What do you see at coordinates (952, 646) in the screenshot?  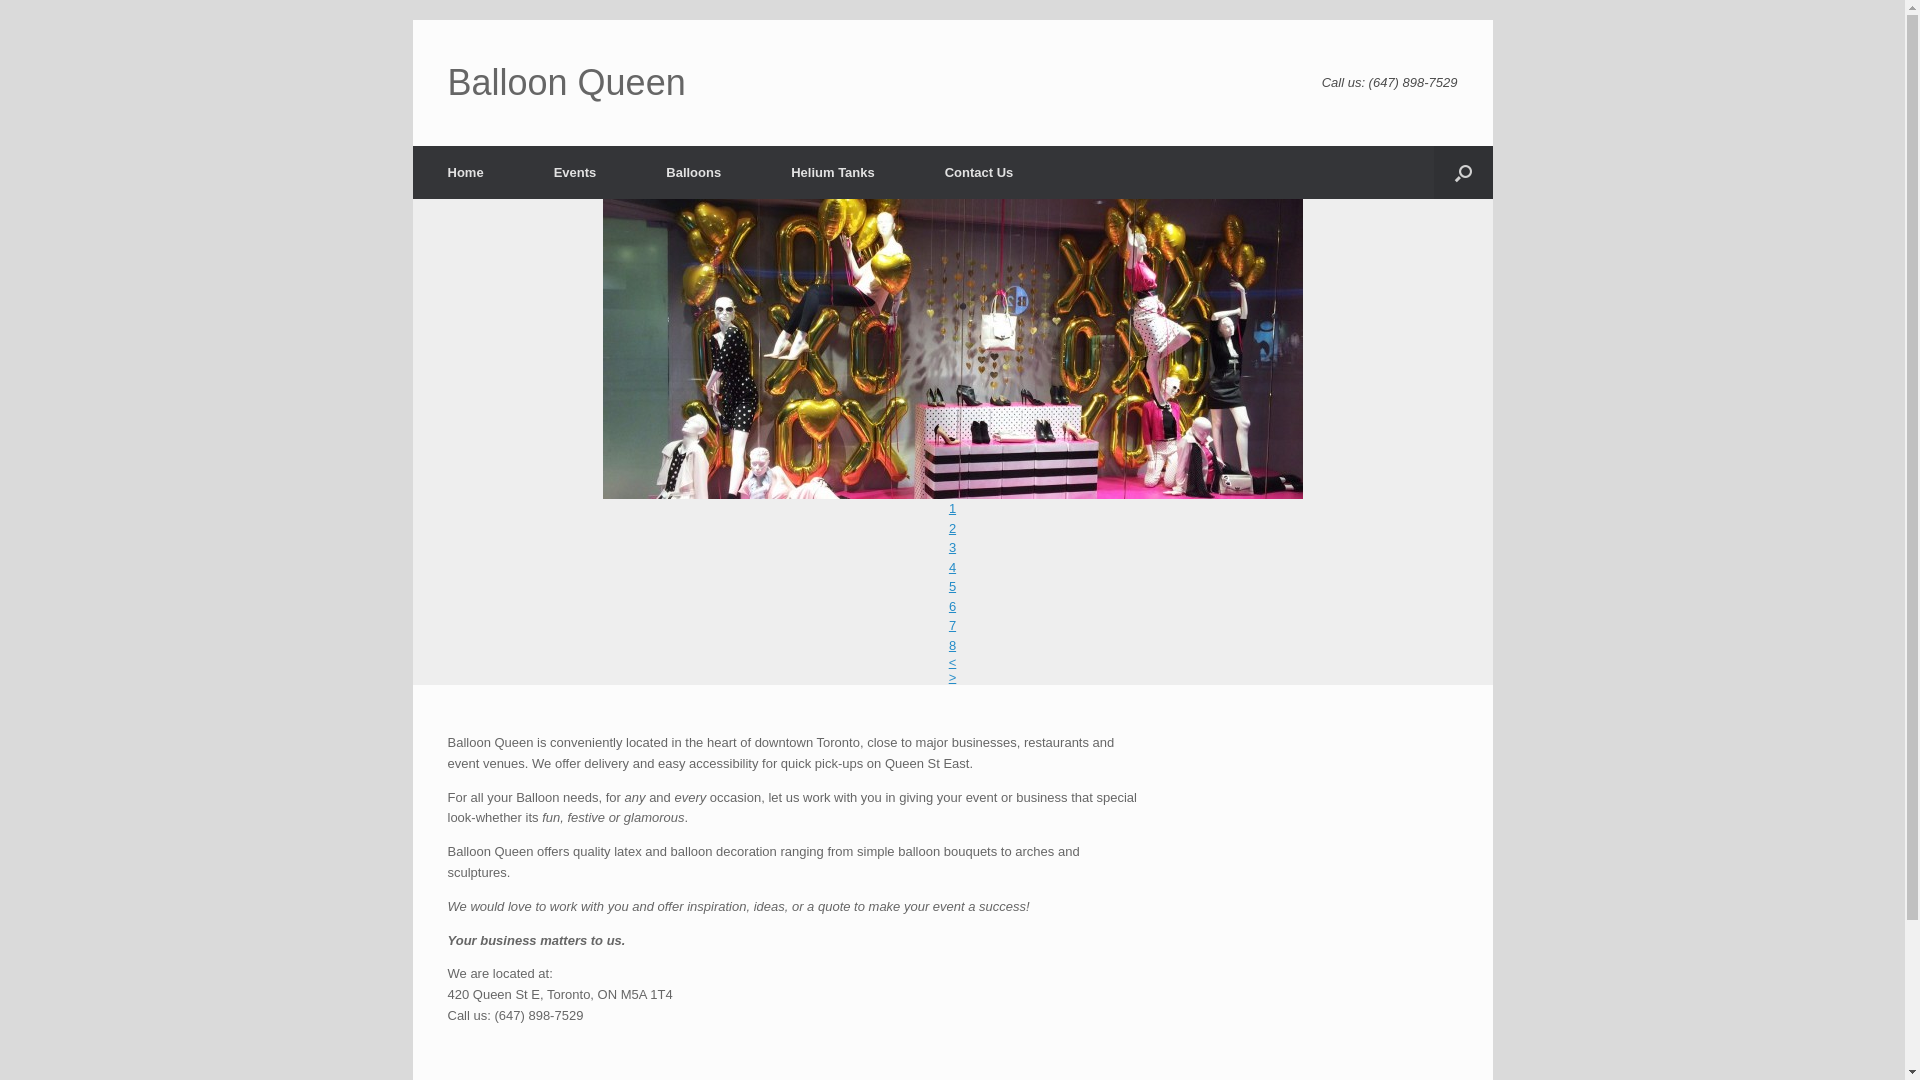 I see `8` at bounding box center [952, 646].